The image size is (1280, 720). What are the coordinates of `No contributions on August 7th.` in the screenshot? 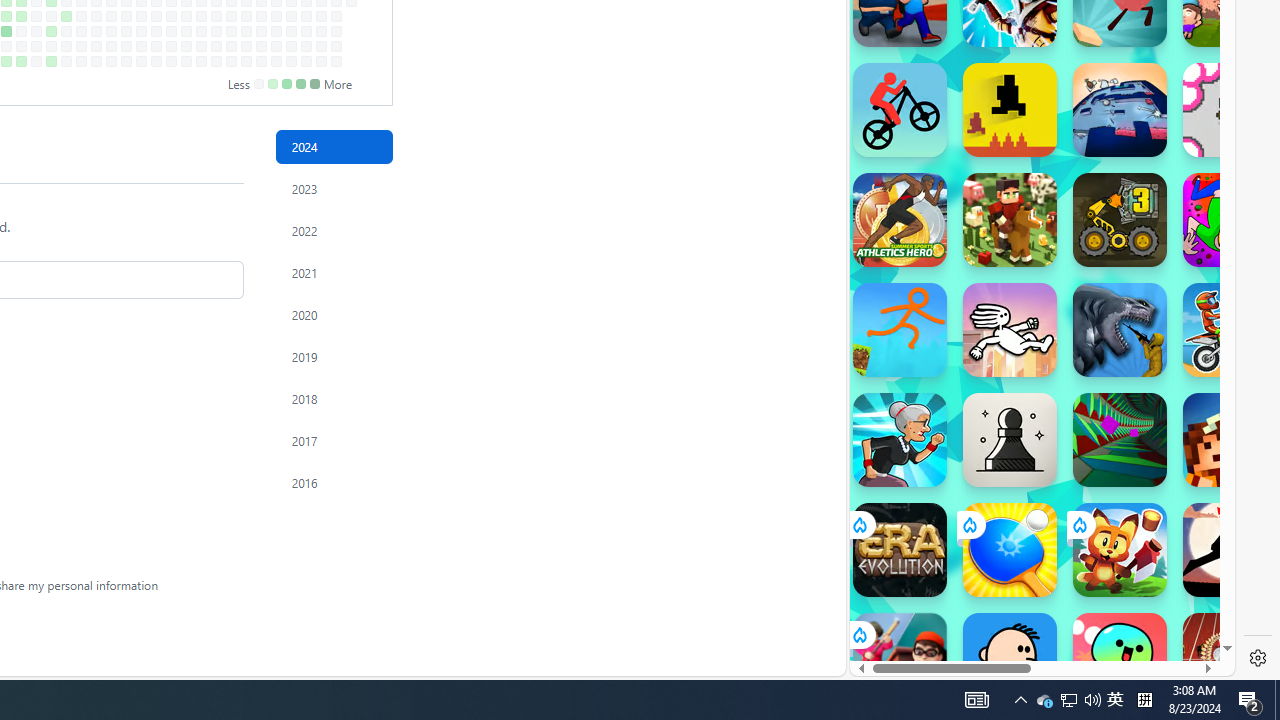 It's located at (36, 16).